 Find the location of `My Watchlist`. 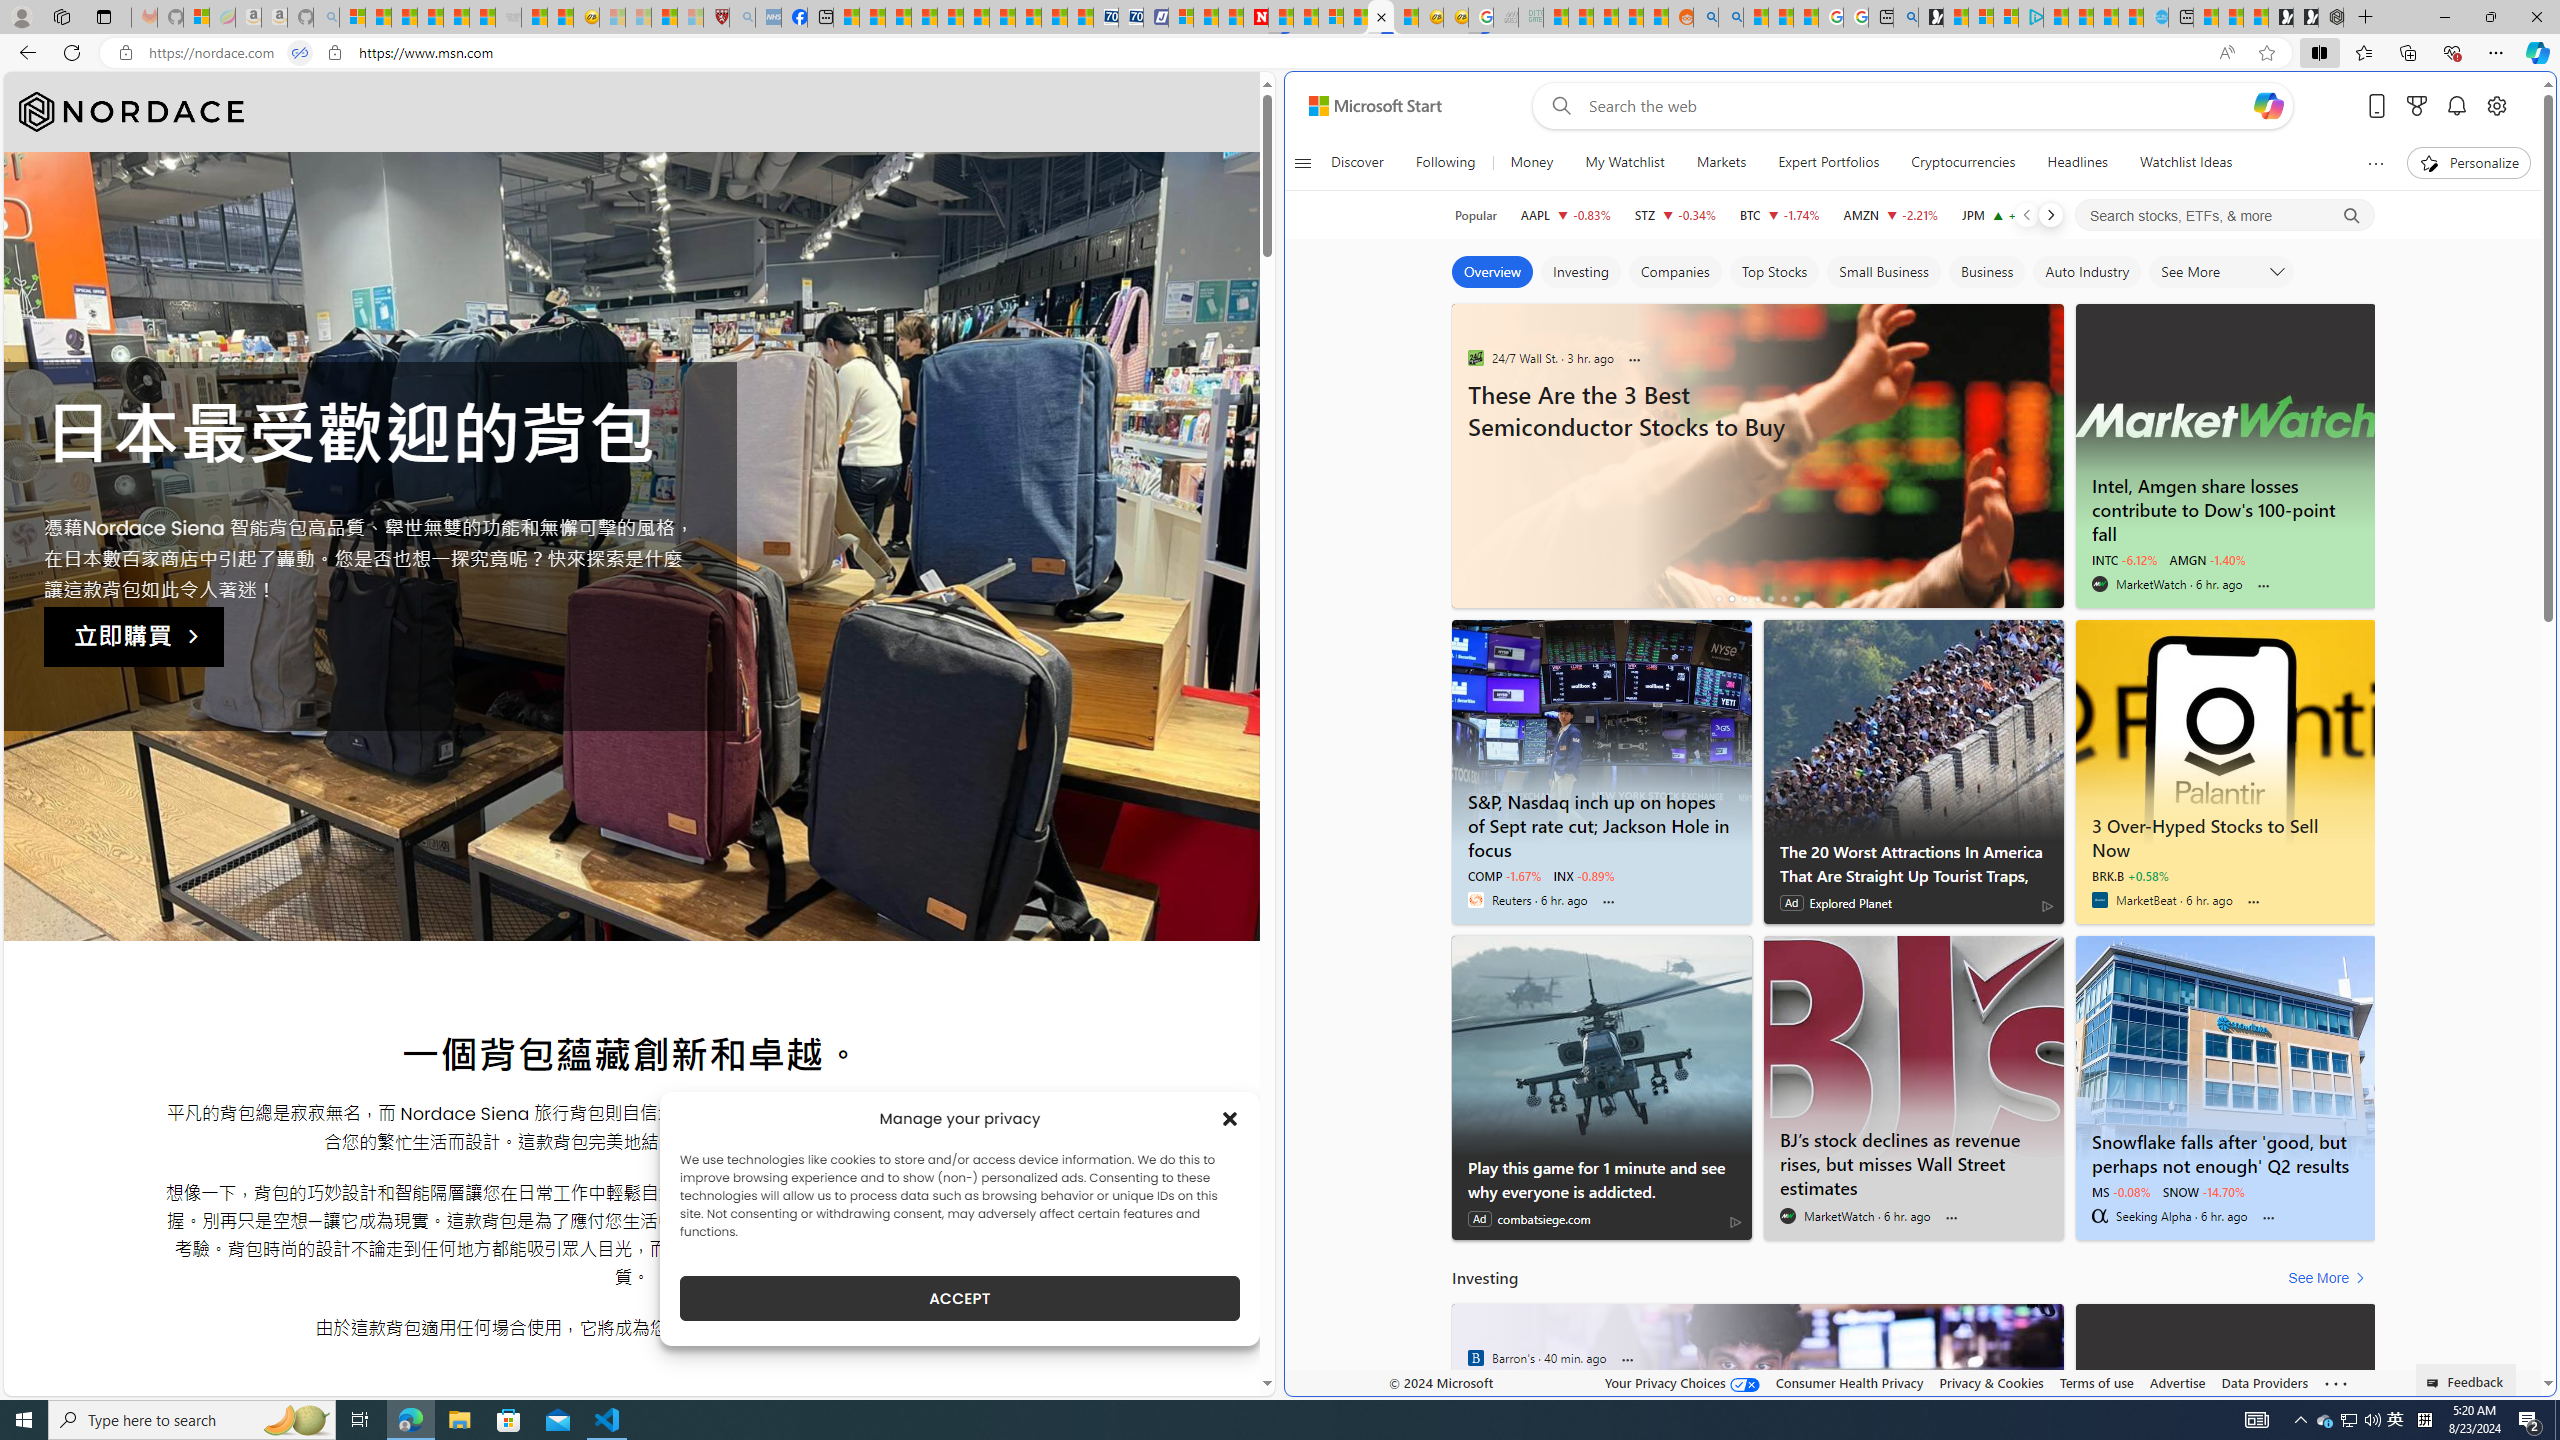

My Watchlist is located at coordinates (1624, 163).